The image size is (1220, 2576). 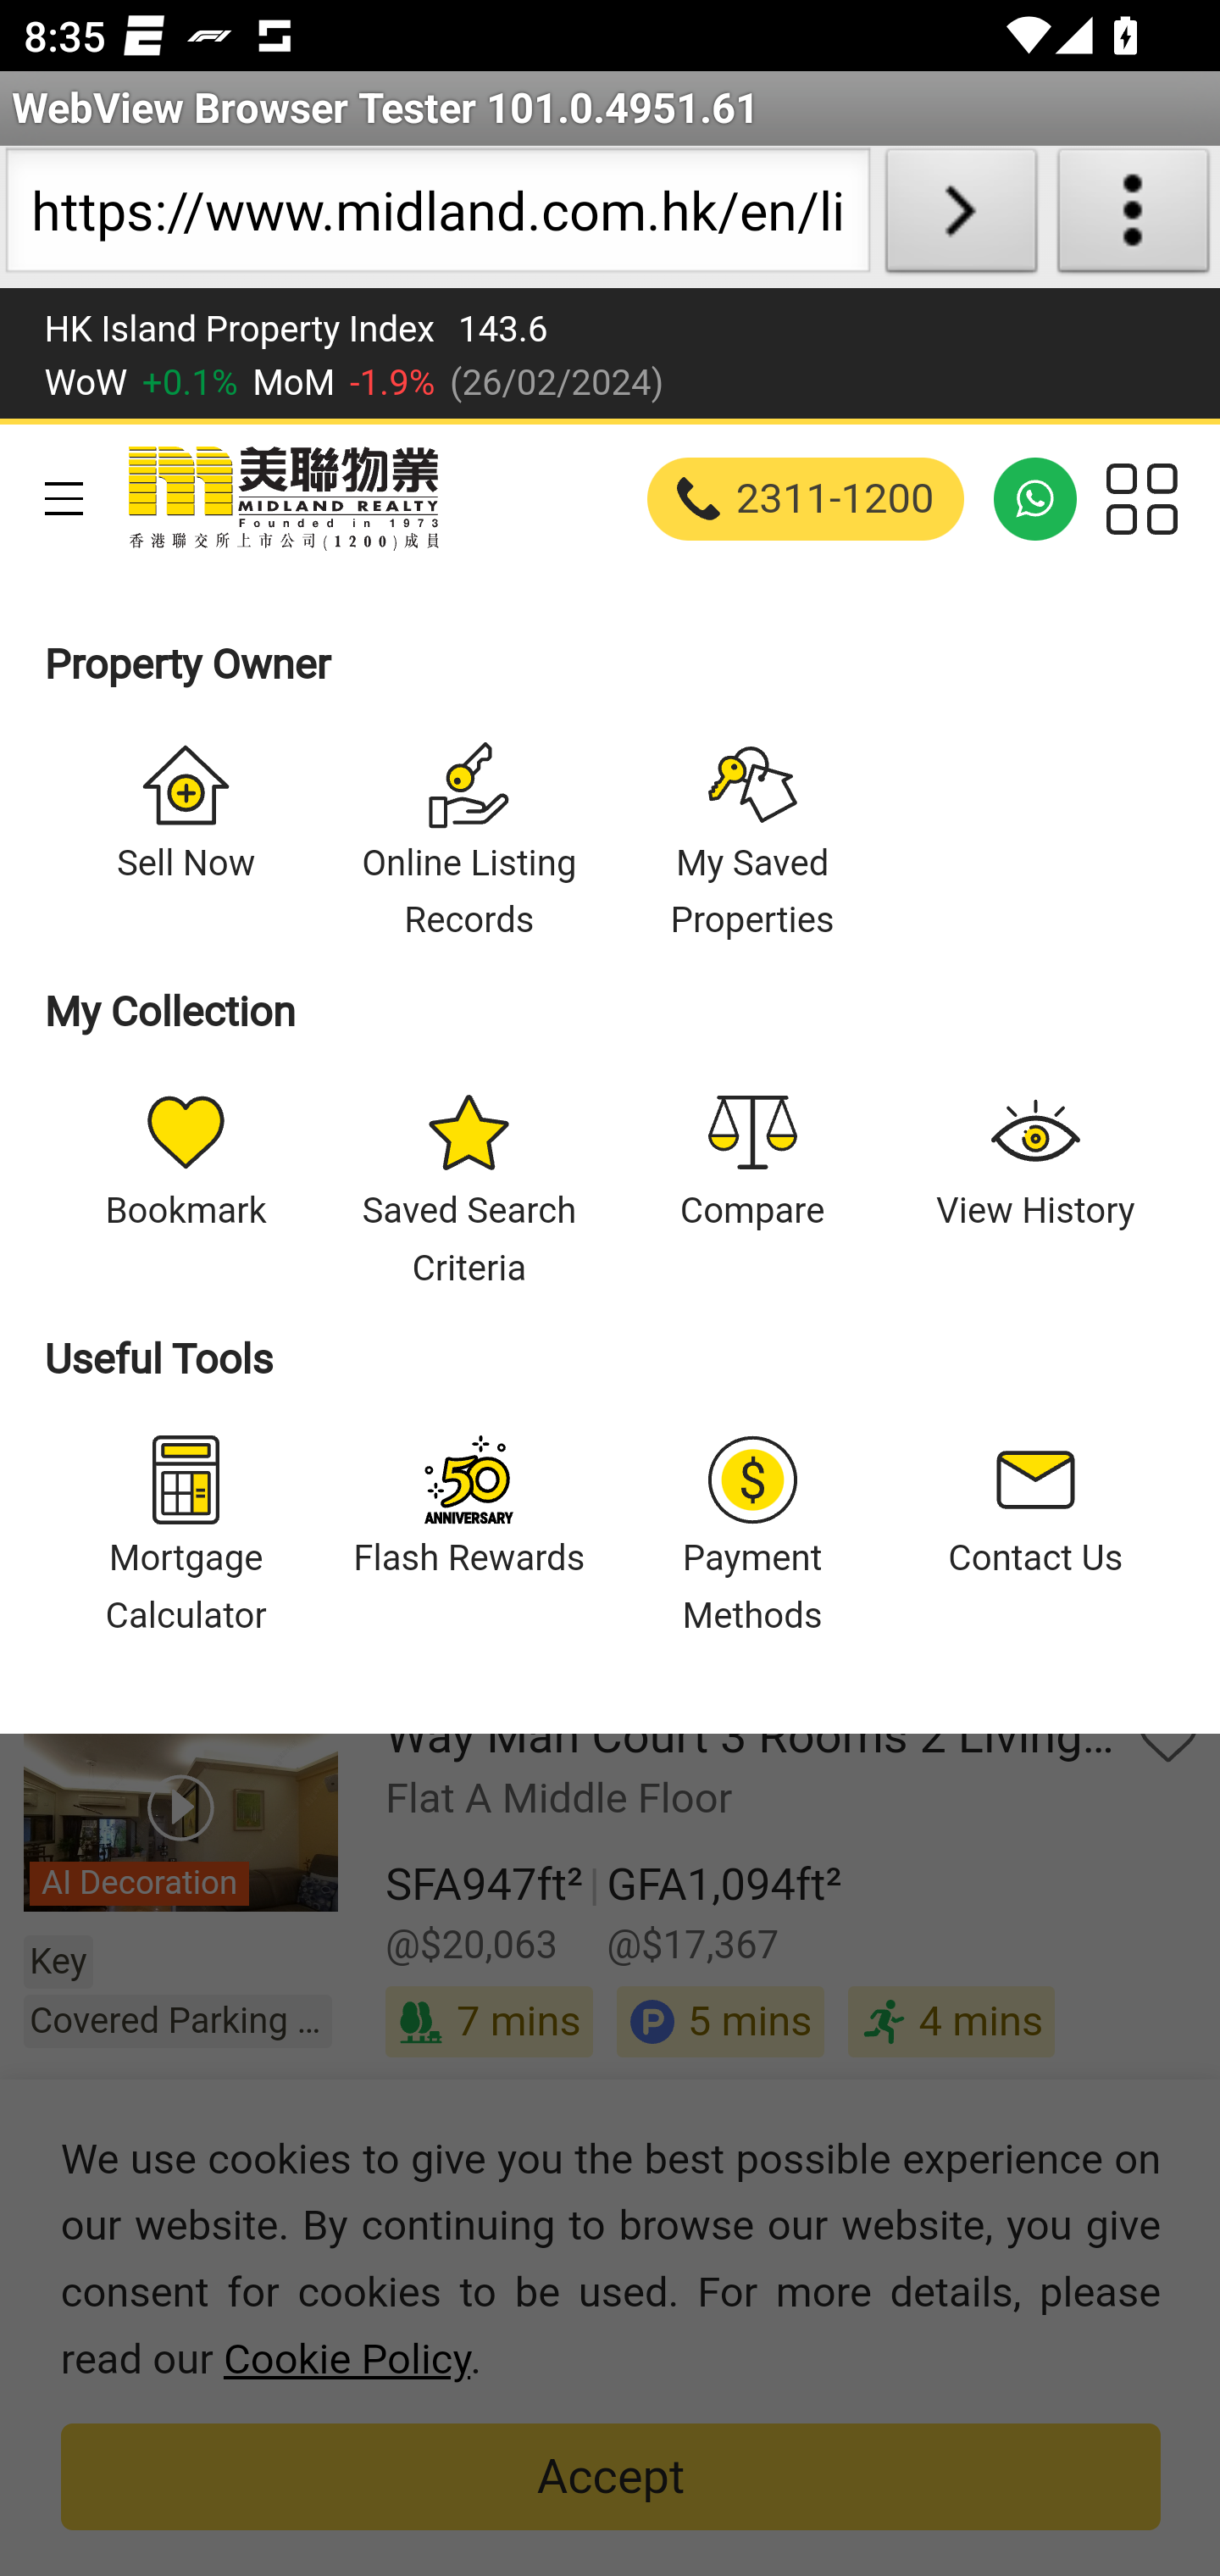 What do you see at coordinates (1035, 498) in the screenshot?
I see `WhatsApp: 2311-1200` at bounding box center [1035, 498].